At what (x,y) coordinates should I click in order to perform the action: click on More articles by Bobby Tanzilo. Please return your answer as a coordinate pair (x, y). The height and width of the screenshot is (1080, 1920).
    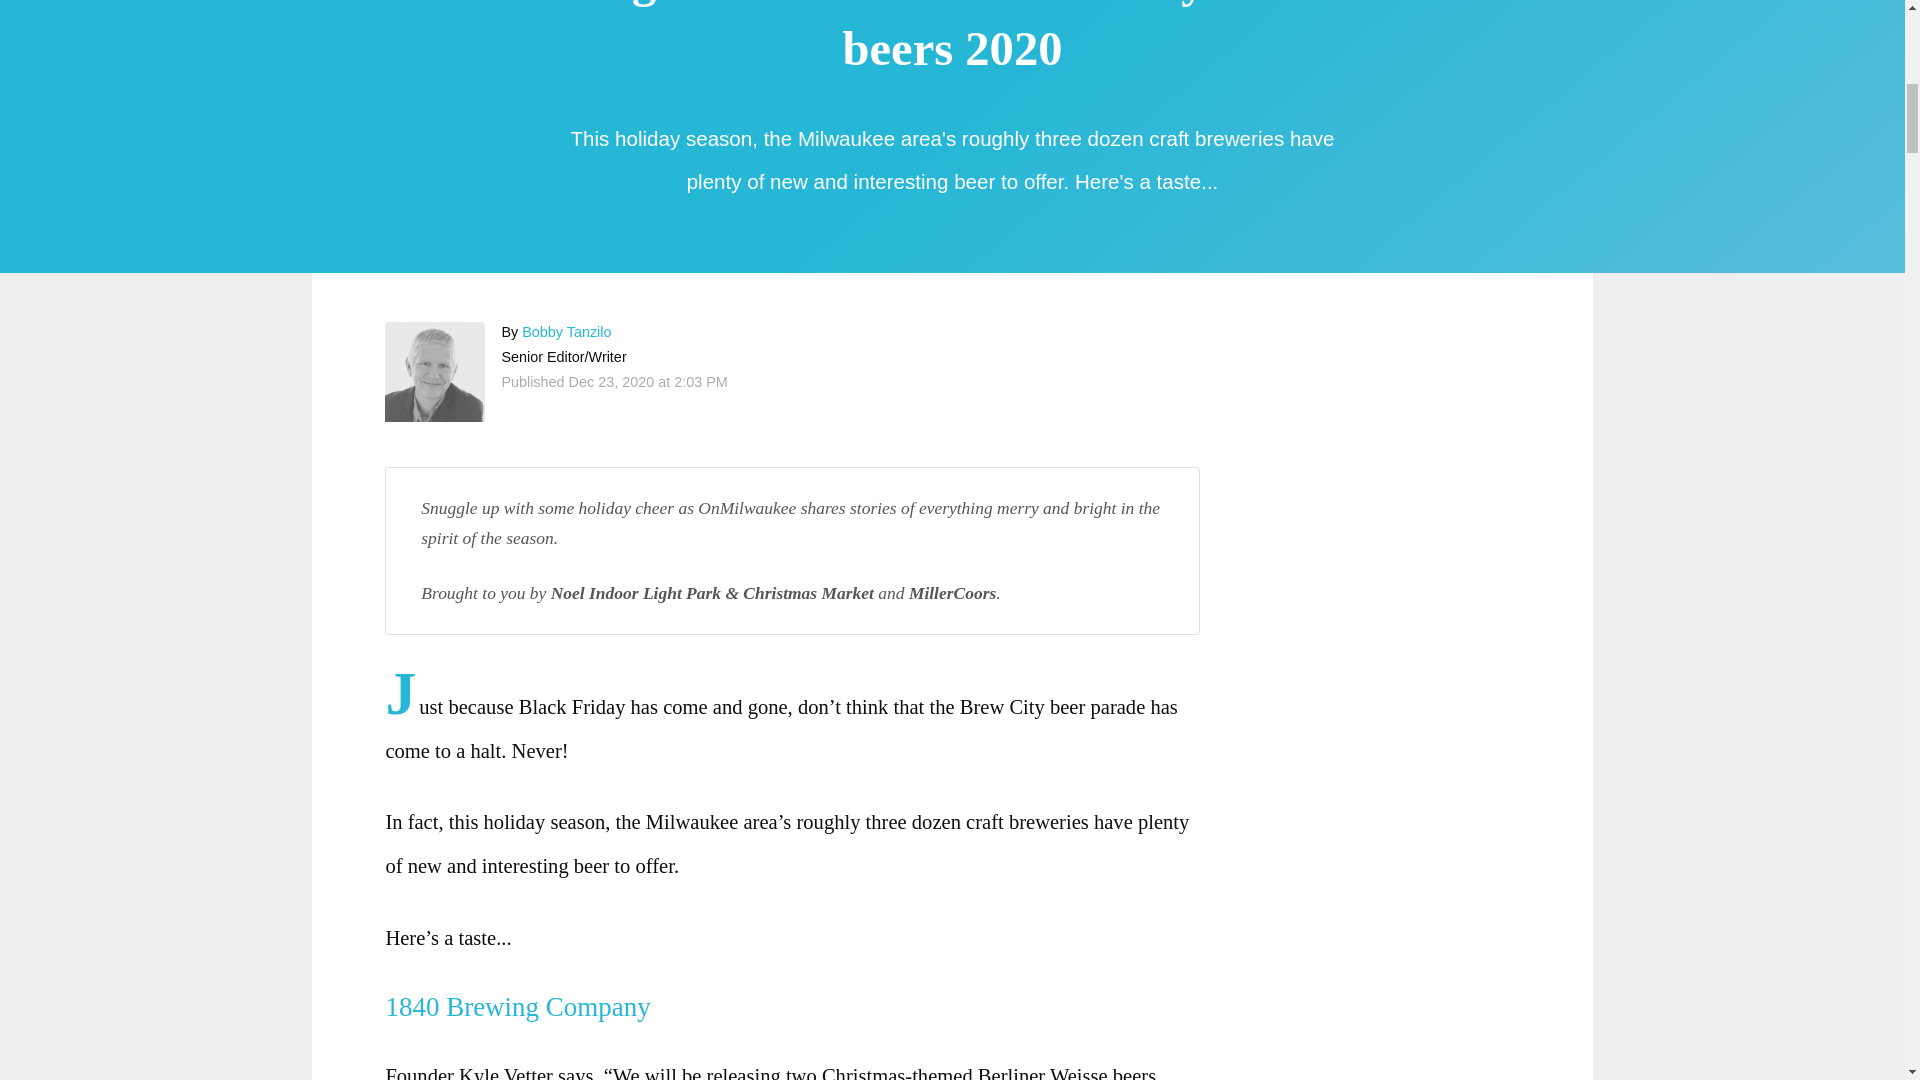
    Looking at the image, I should click on (566, 332).